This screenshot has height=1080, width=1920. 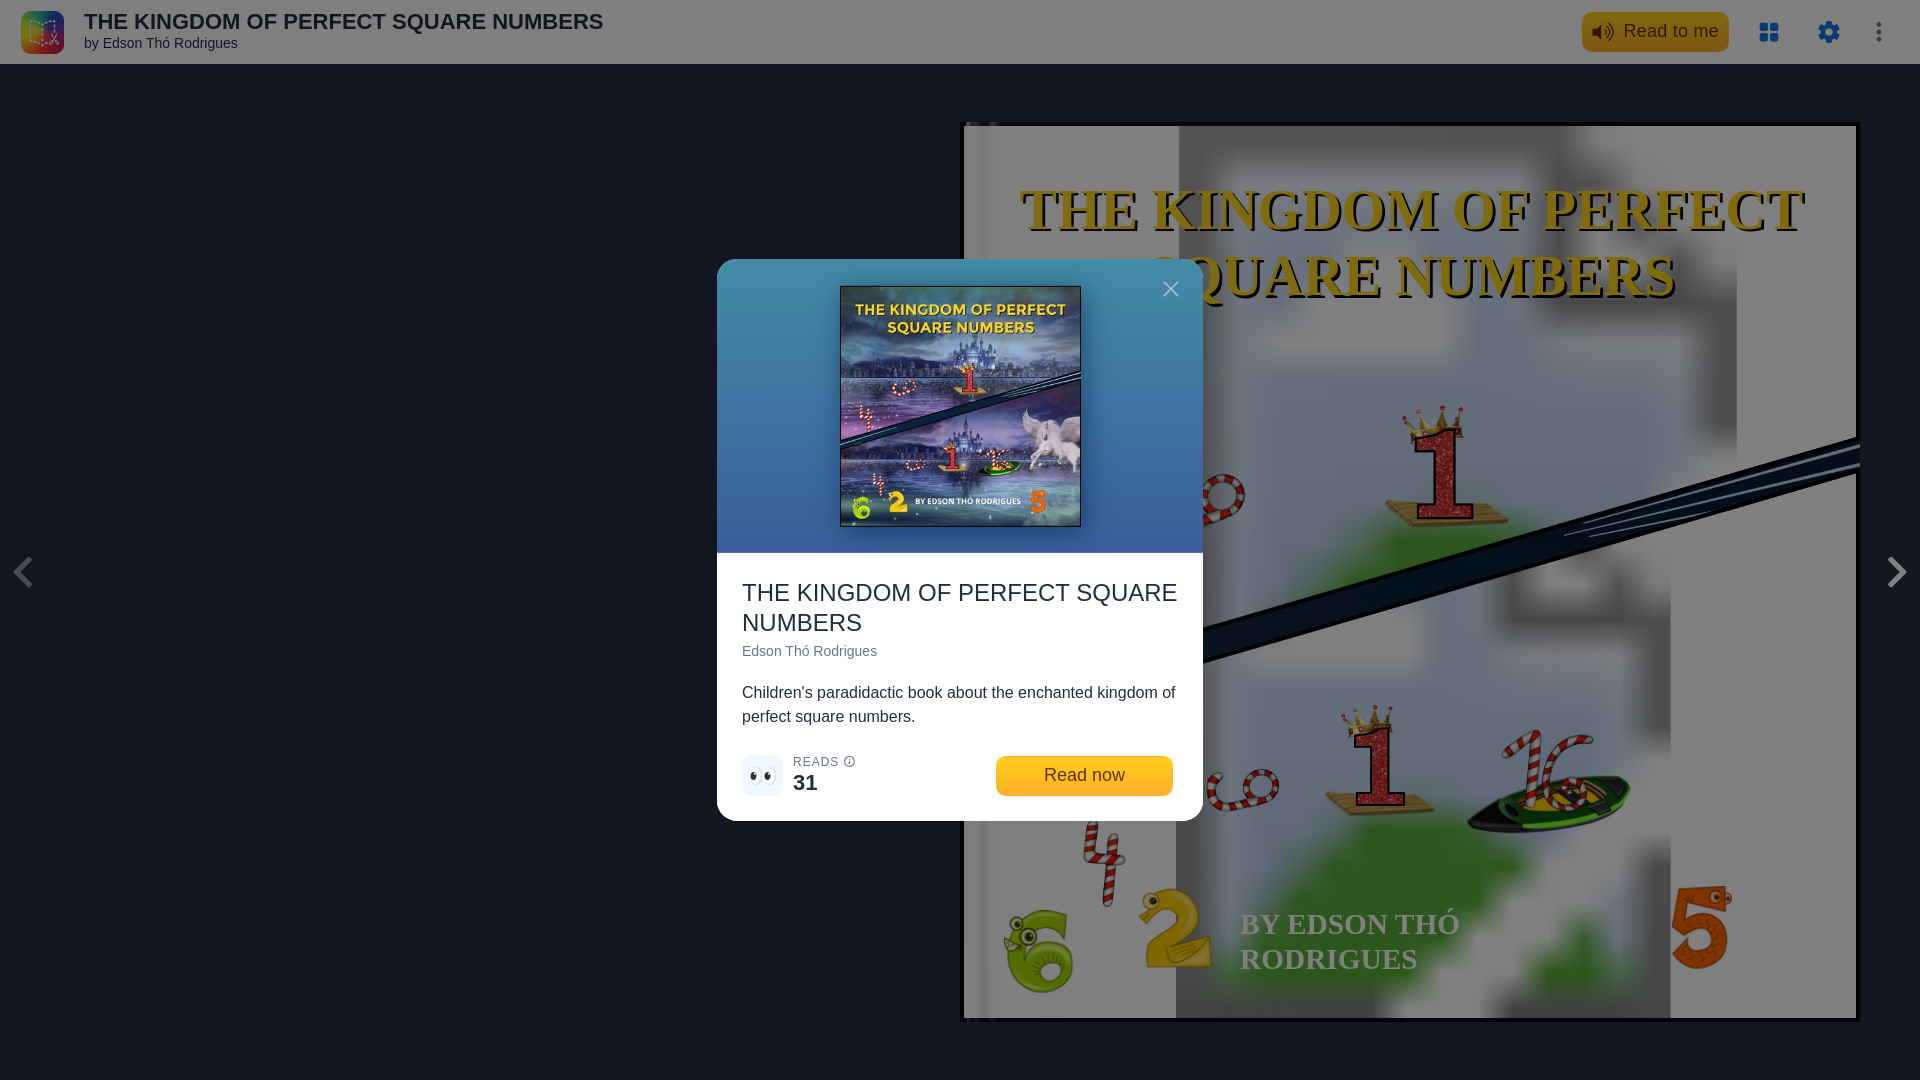 I want to click on Read now, so click(x=1084, y=776).